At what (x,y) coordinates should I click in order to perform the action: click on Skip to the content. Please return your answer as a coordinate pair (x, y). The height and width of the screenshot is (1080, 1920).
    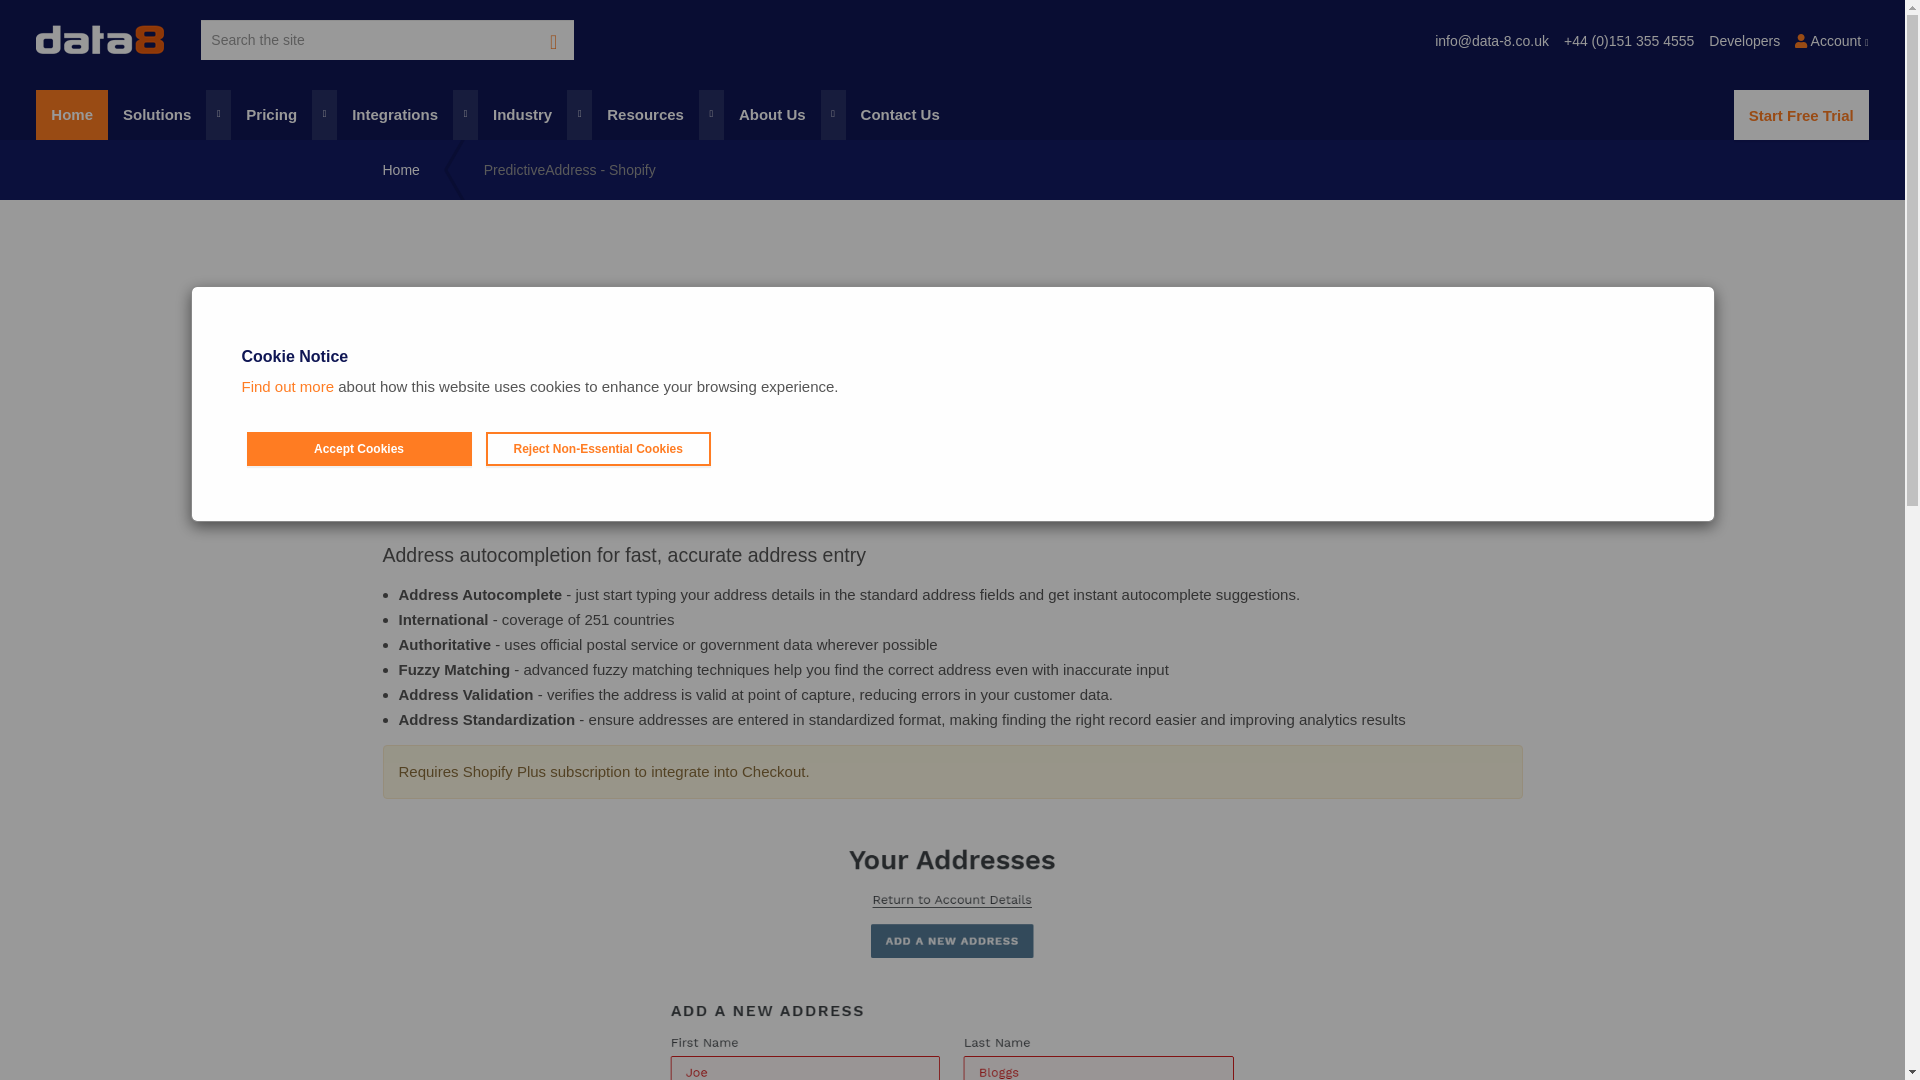
    Looking at the image, I should click on (951, 16).